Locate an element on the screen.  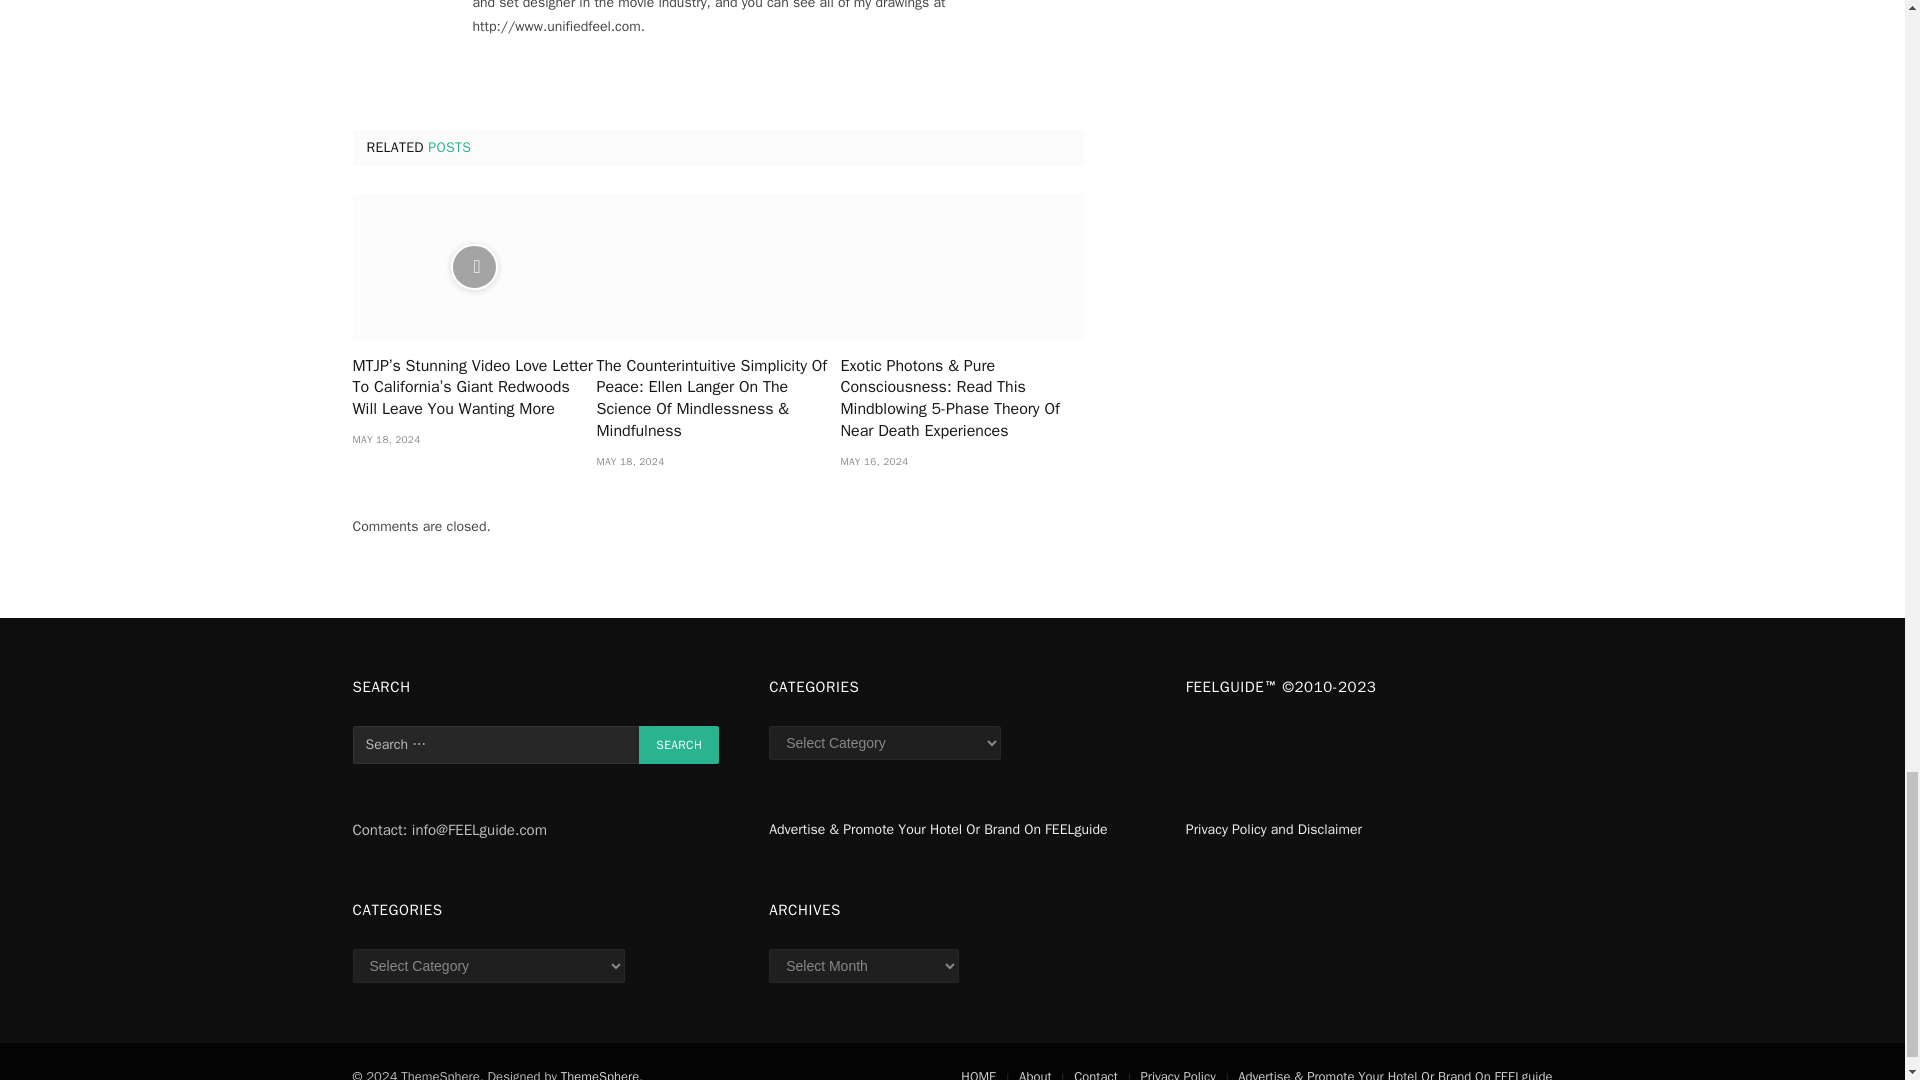
Search is located at coordinates (678, 744).